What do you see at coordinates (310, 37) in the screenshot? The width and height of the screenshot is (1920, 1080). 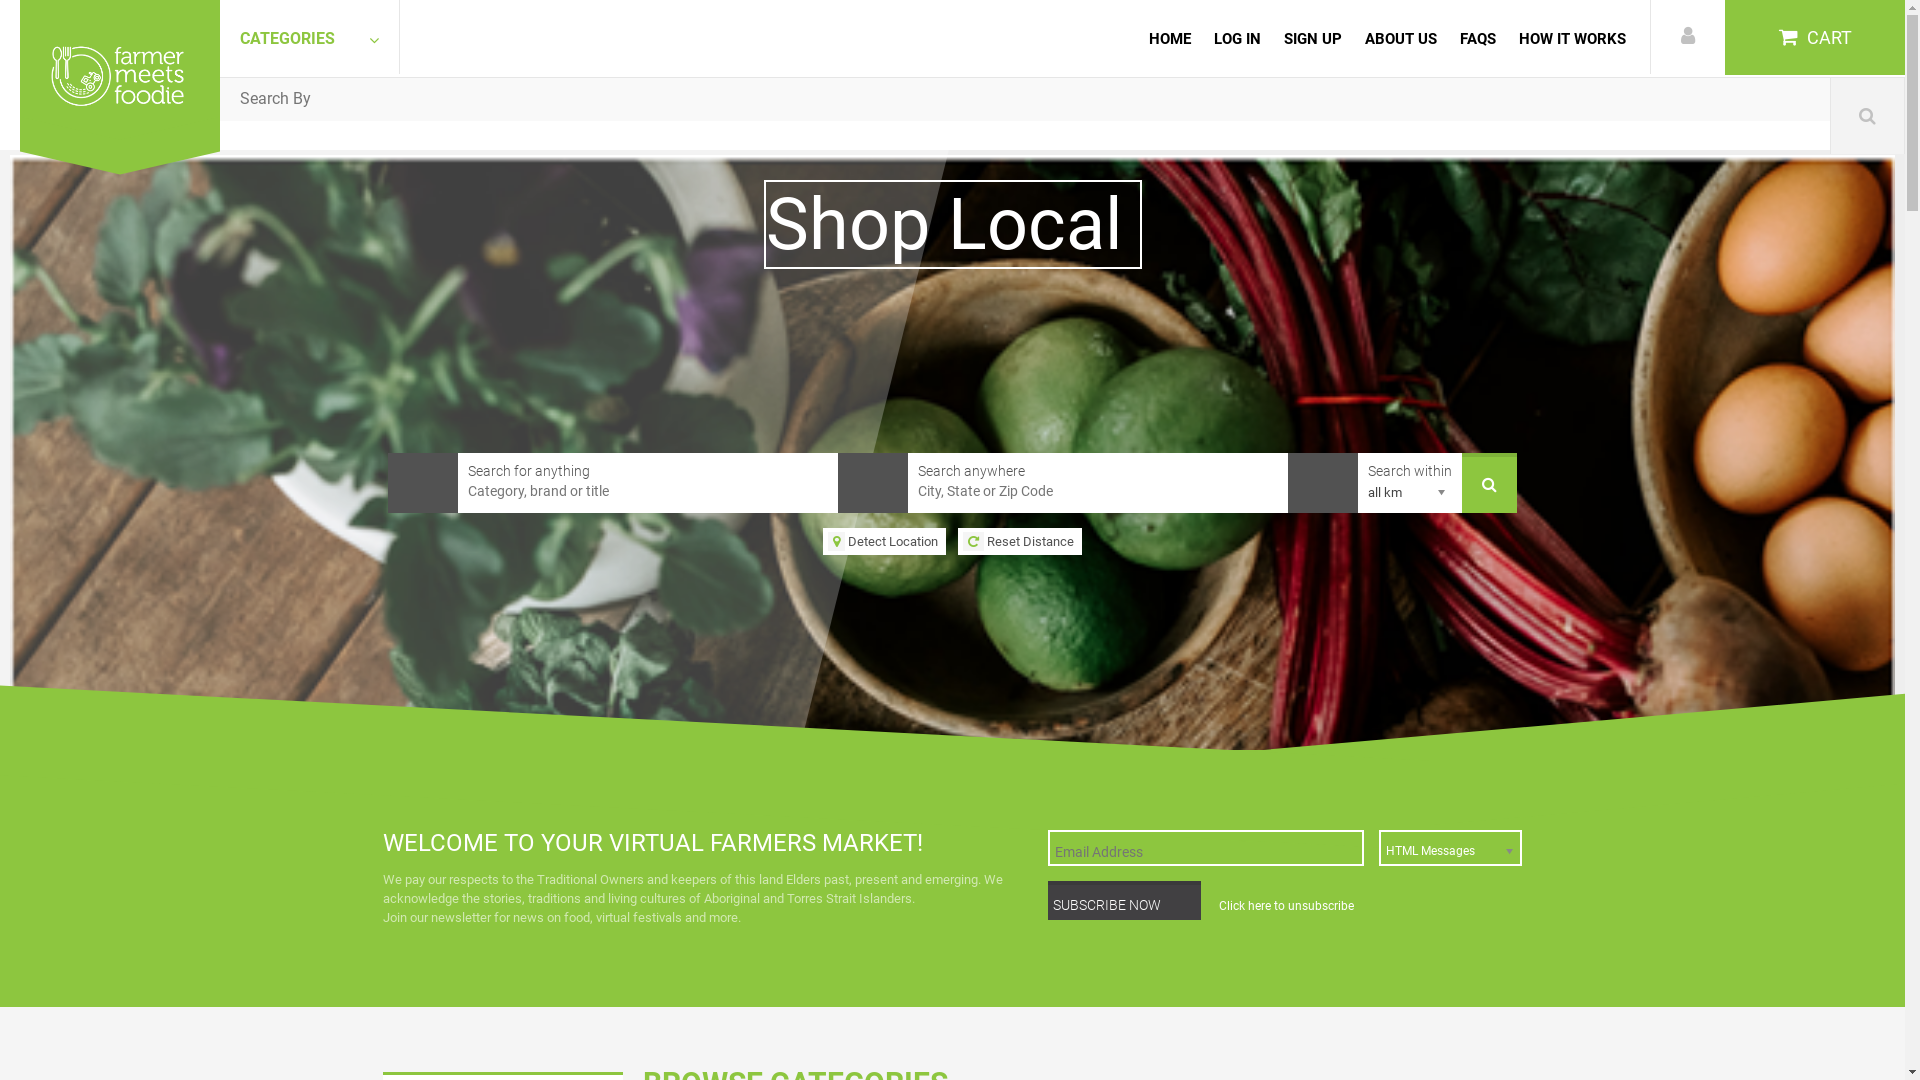 I see `CATEGORIES` at bounding box center [310, 37].